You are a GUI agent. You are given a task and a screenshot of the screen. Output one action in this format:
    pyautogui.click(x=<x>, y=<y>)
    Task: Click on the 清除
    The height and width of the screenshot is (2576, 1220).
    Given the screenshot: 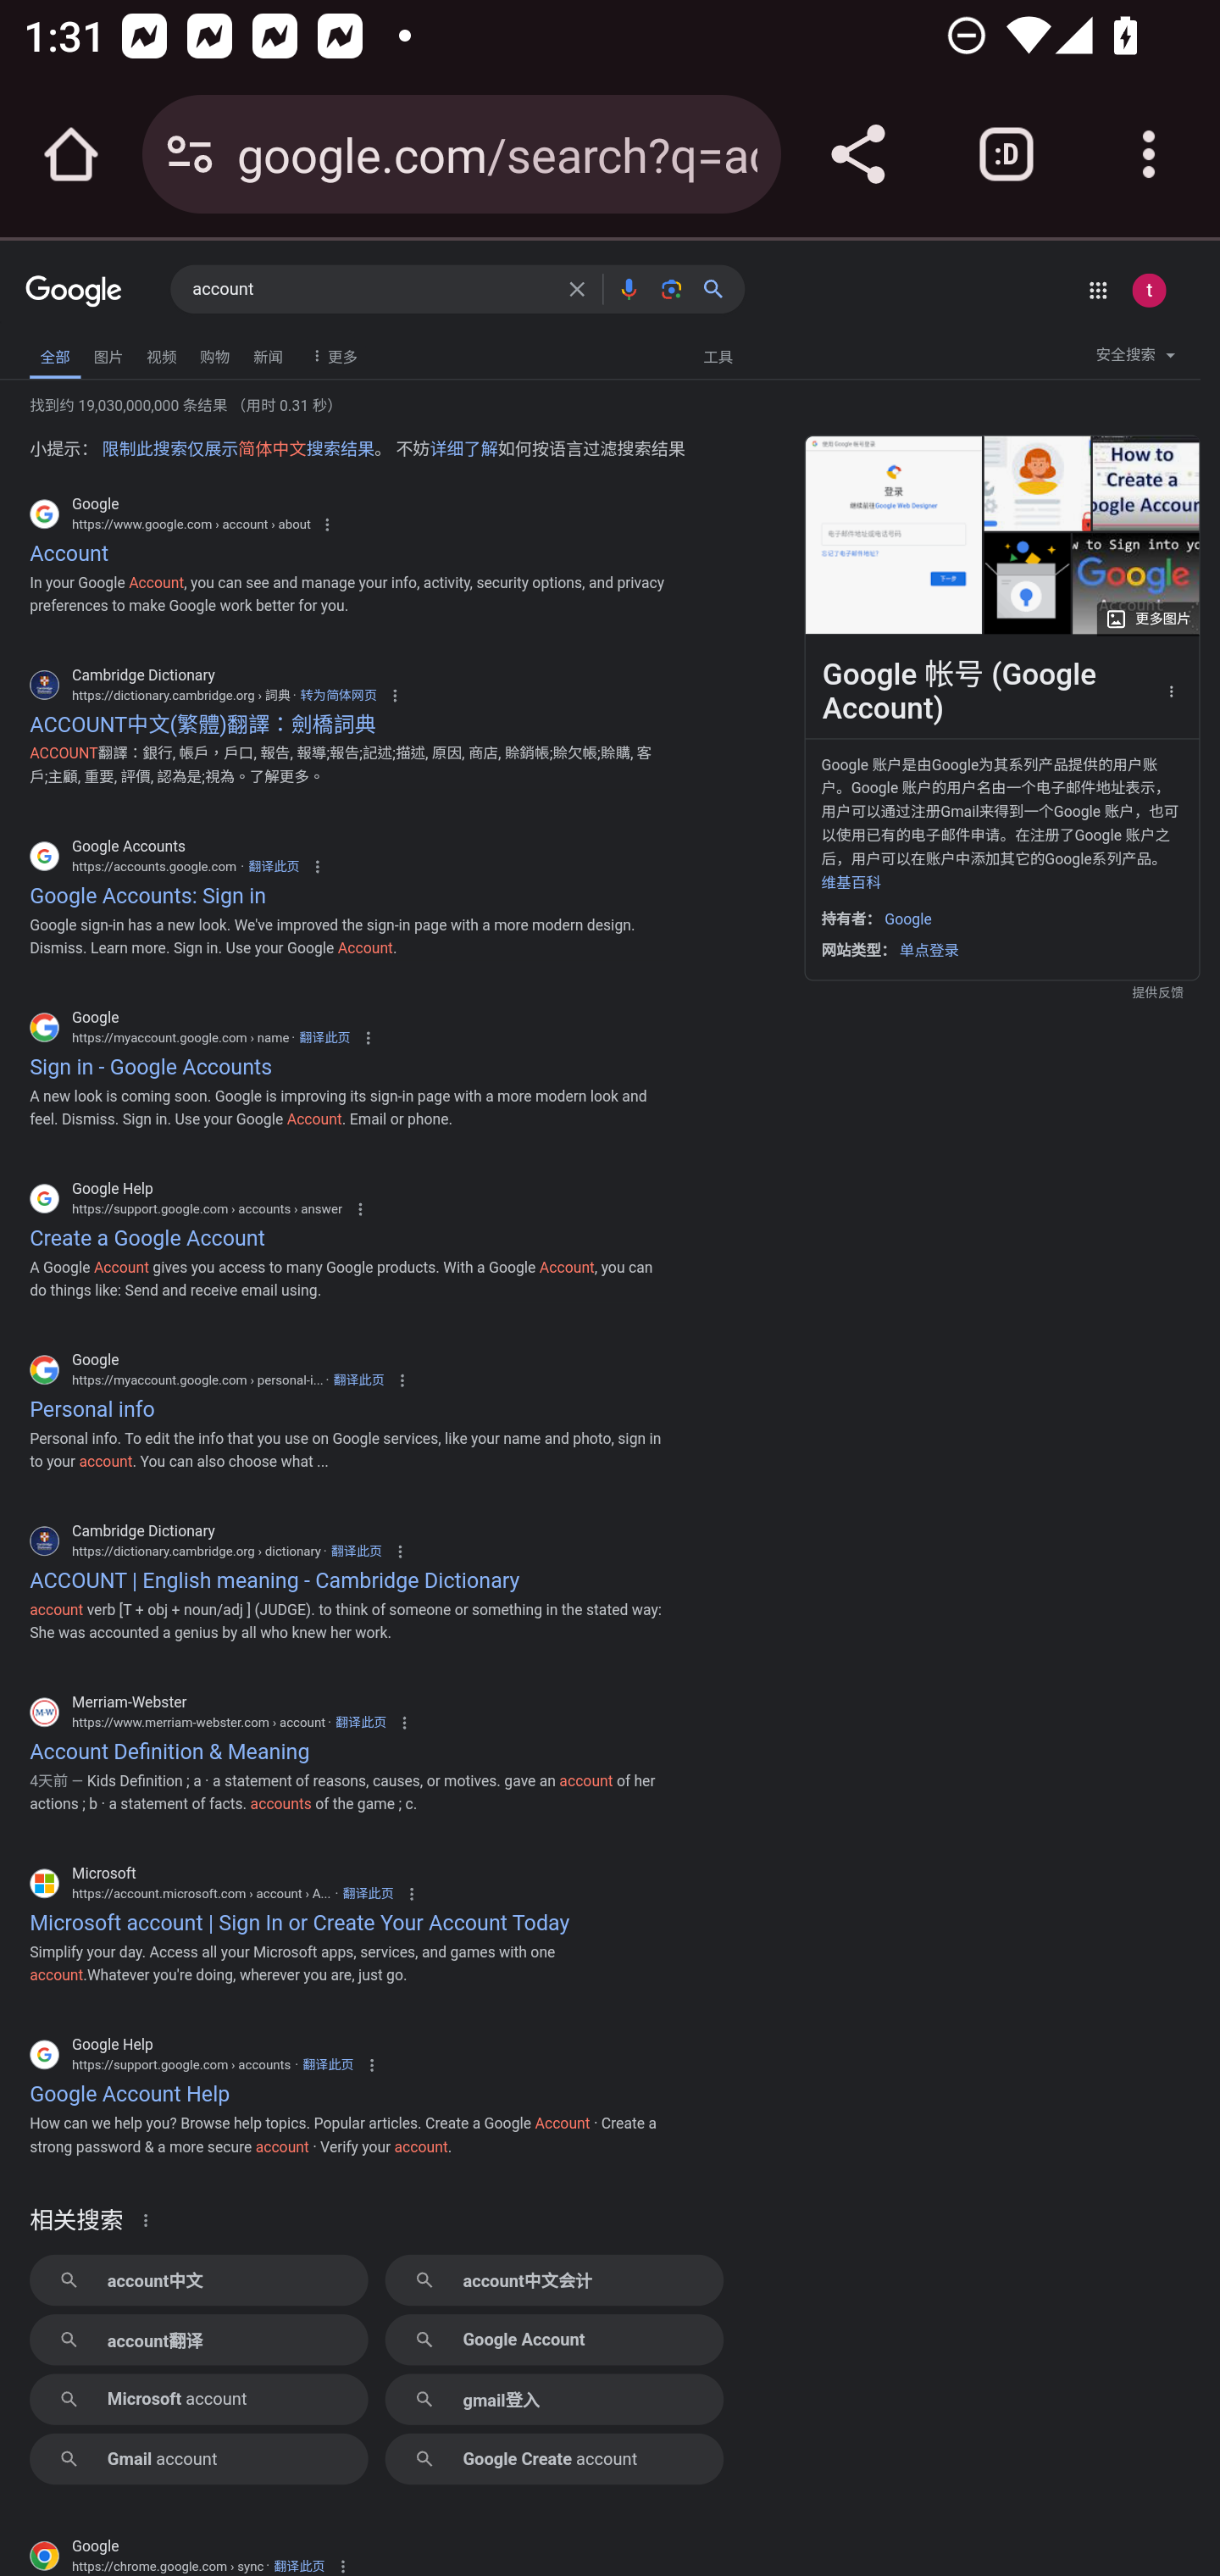 What is the action you would take?
    pyautogui.click(x=576, y=288)
    